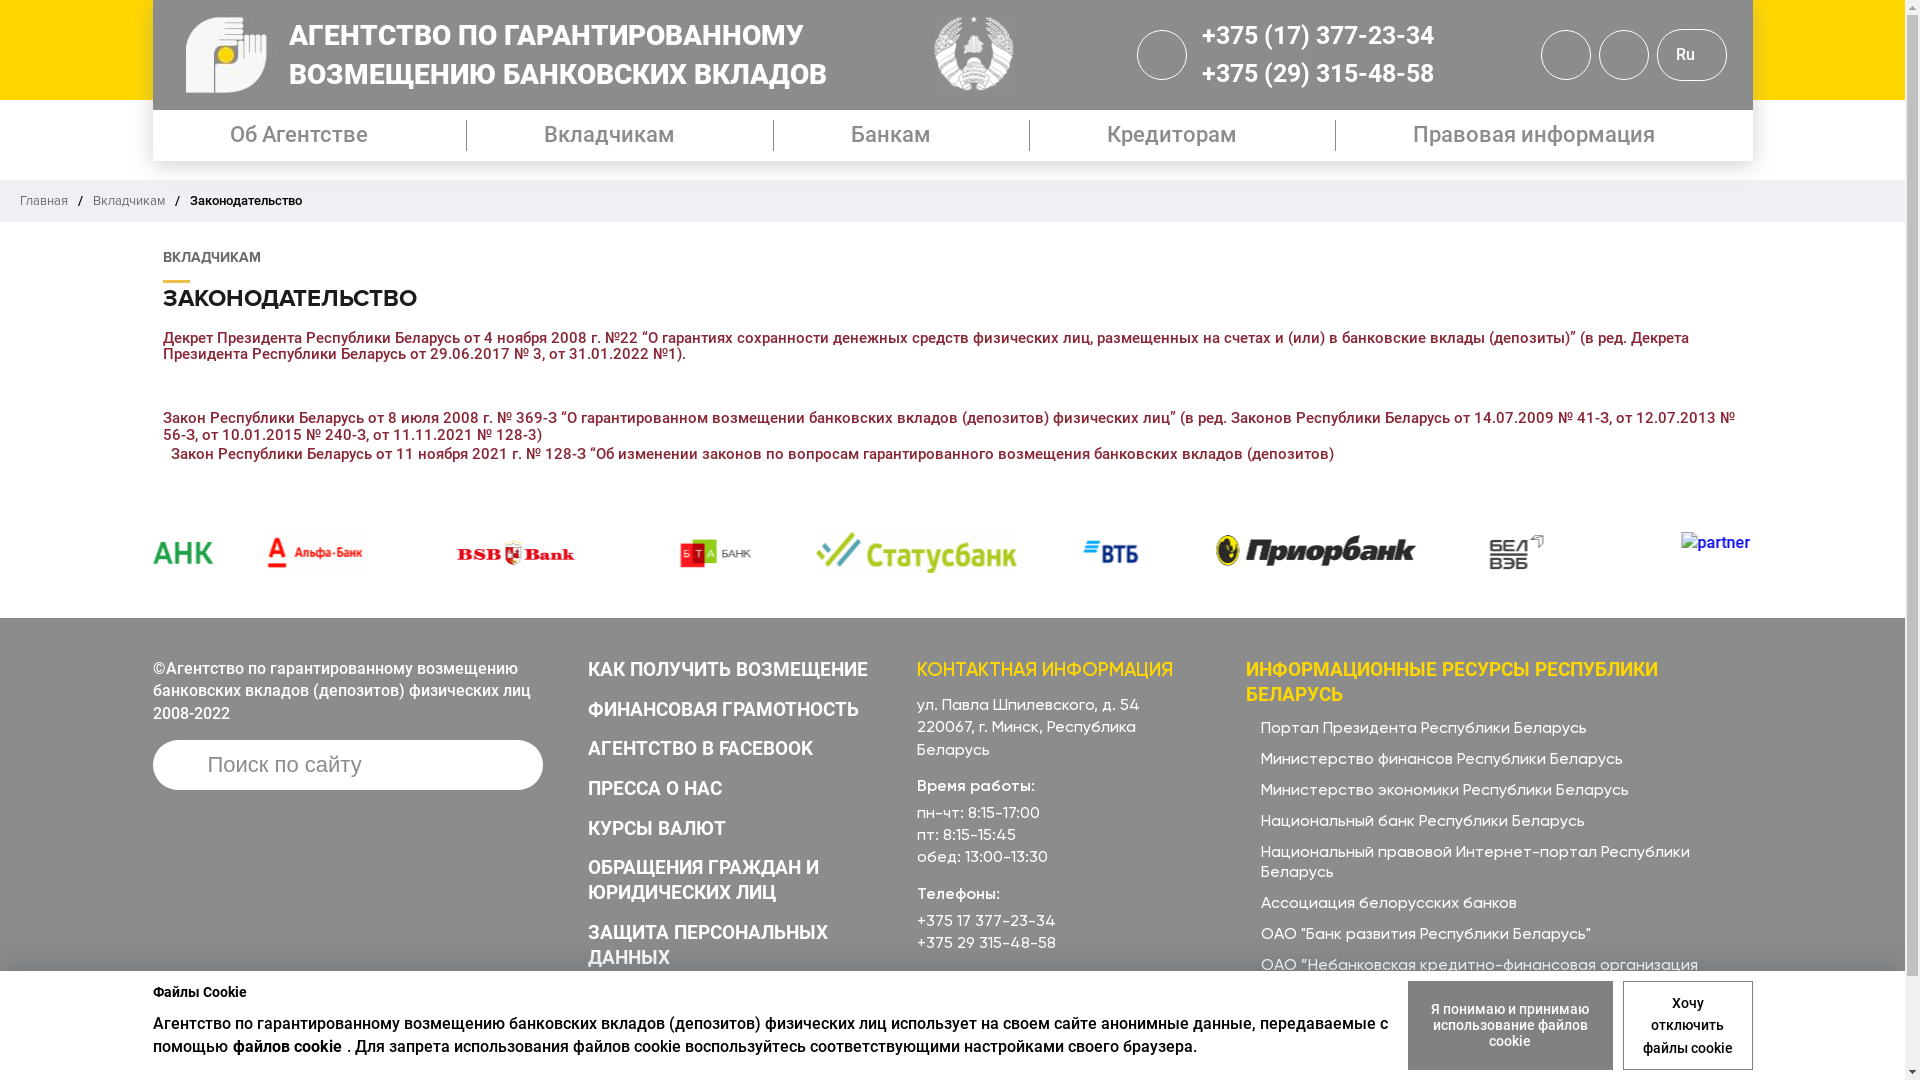 This screenshot has width=1920, height=1080. What do you see at coordinates (1318, 74) in the screenshot?
I see `+375 (29) 315-48-58` at bounding box center [1318, 74].